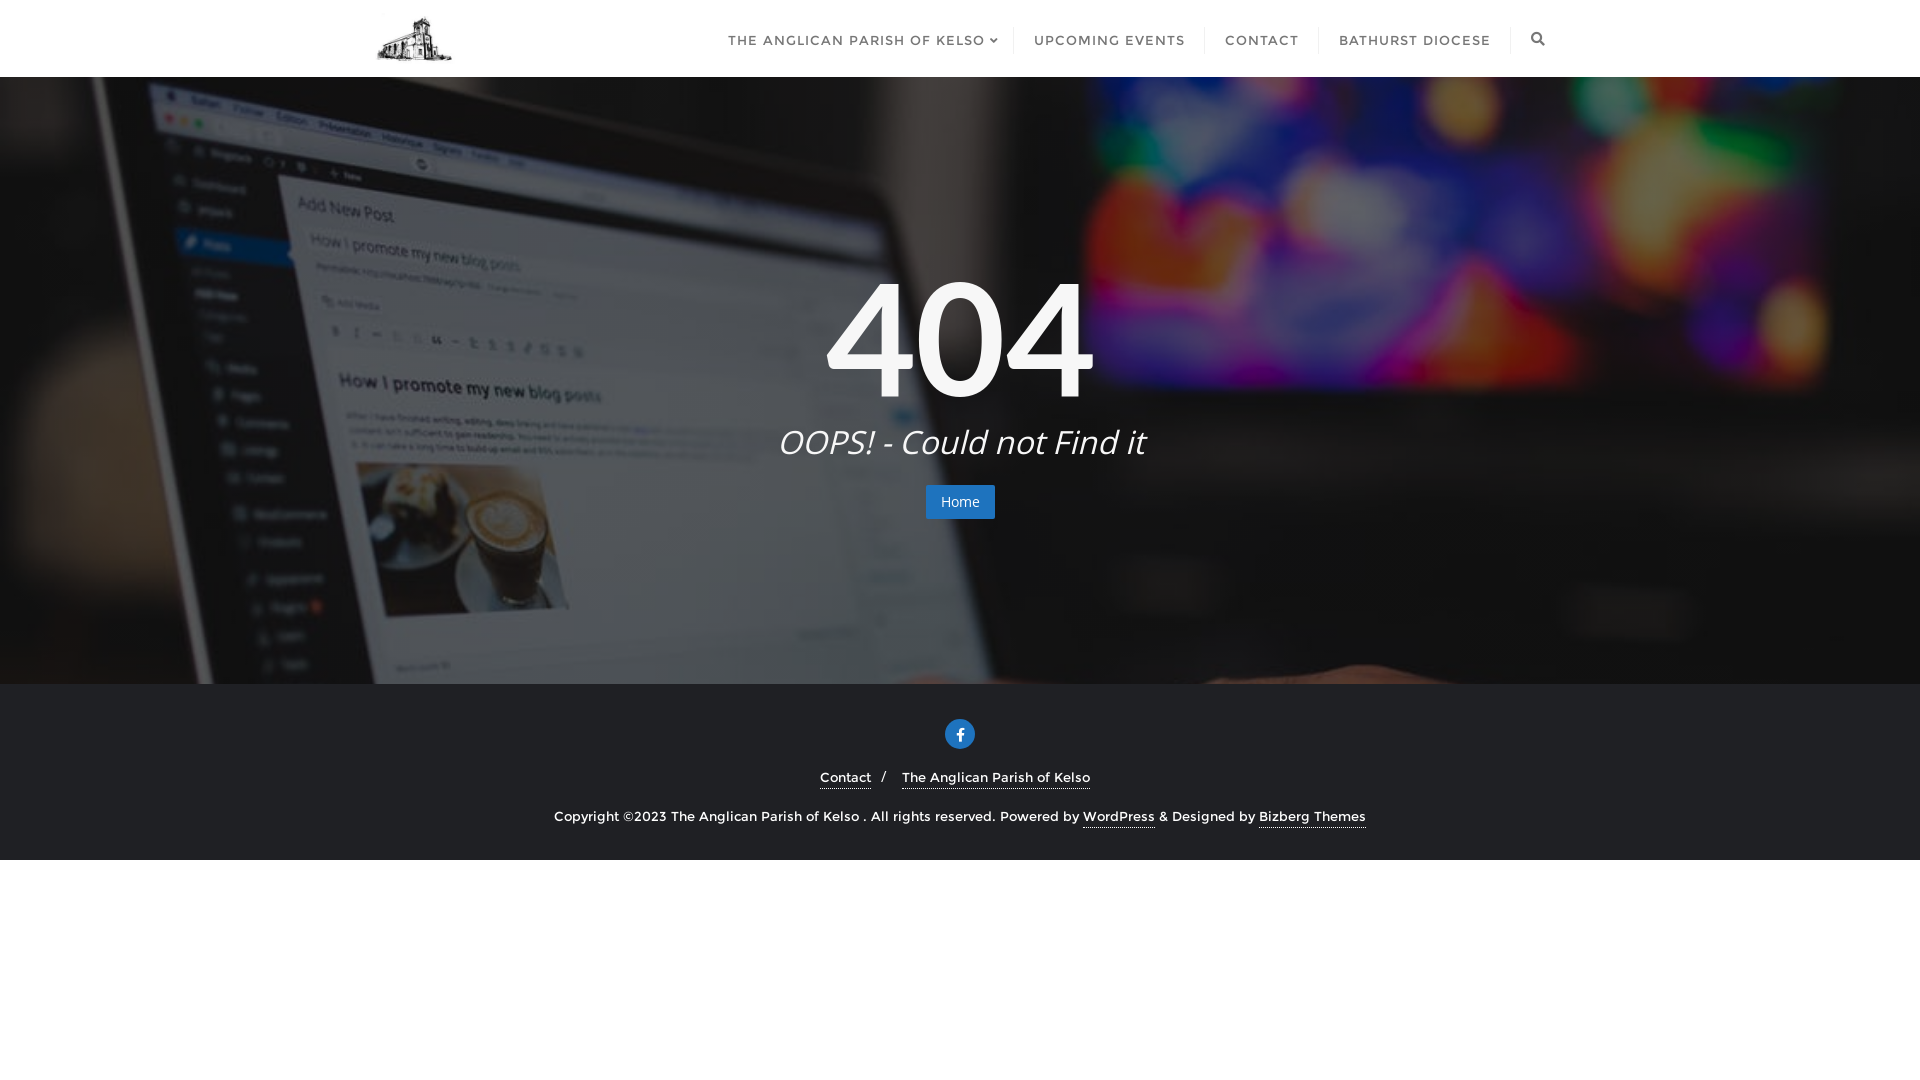 This screenshot has height=1080, width=1920. Describe the element at coordinates (860, 38) in the screenshot. I see `THE ANGLICAN PARISH OF KELSO` at that location.